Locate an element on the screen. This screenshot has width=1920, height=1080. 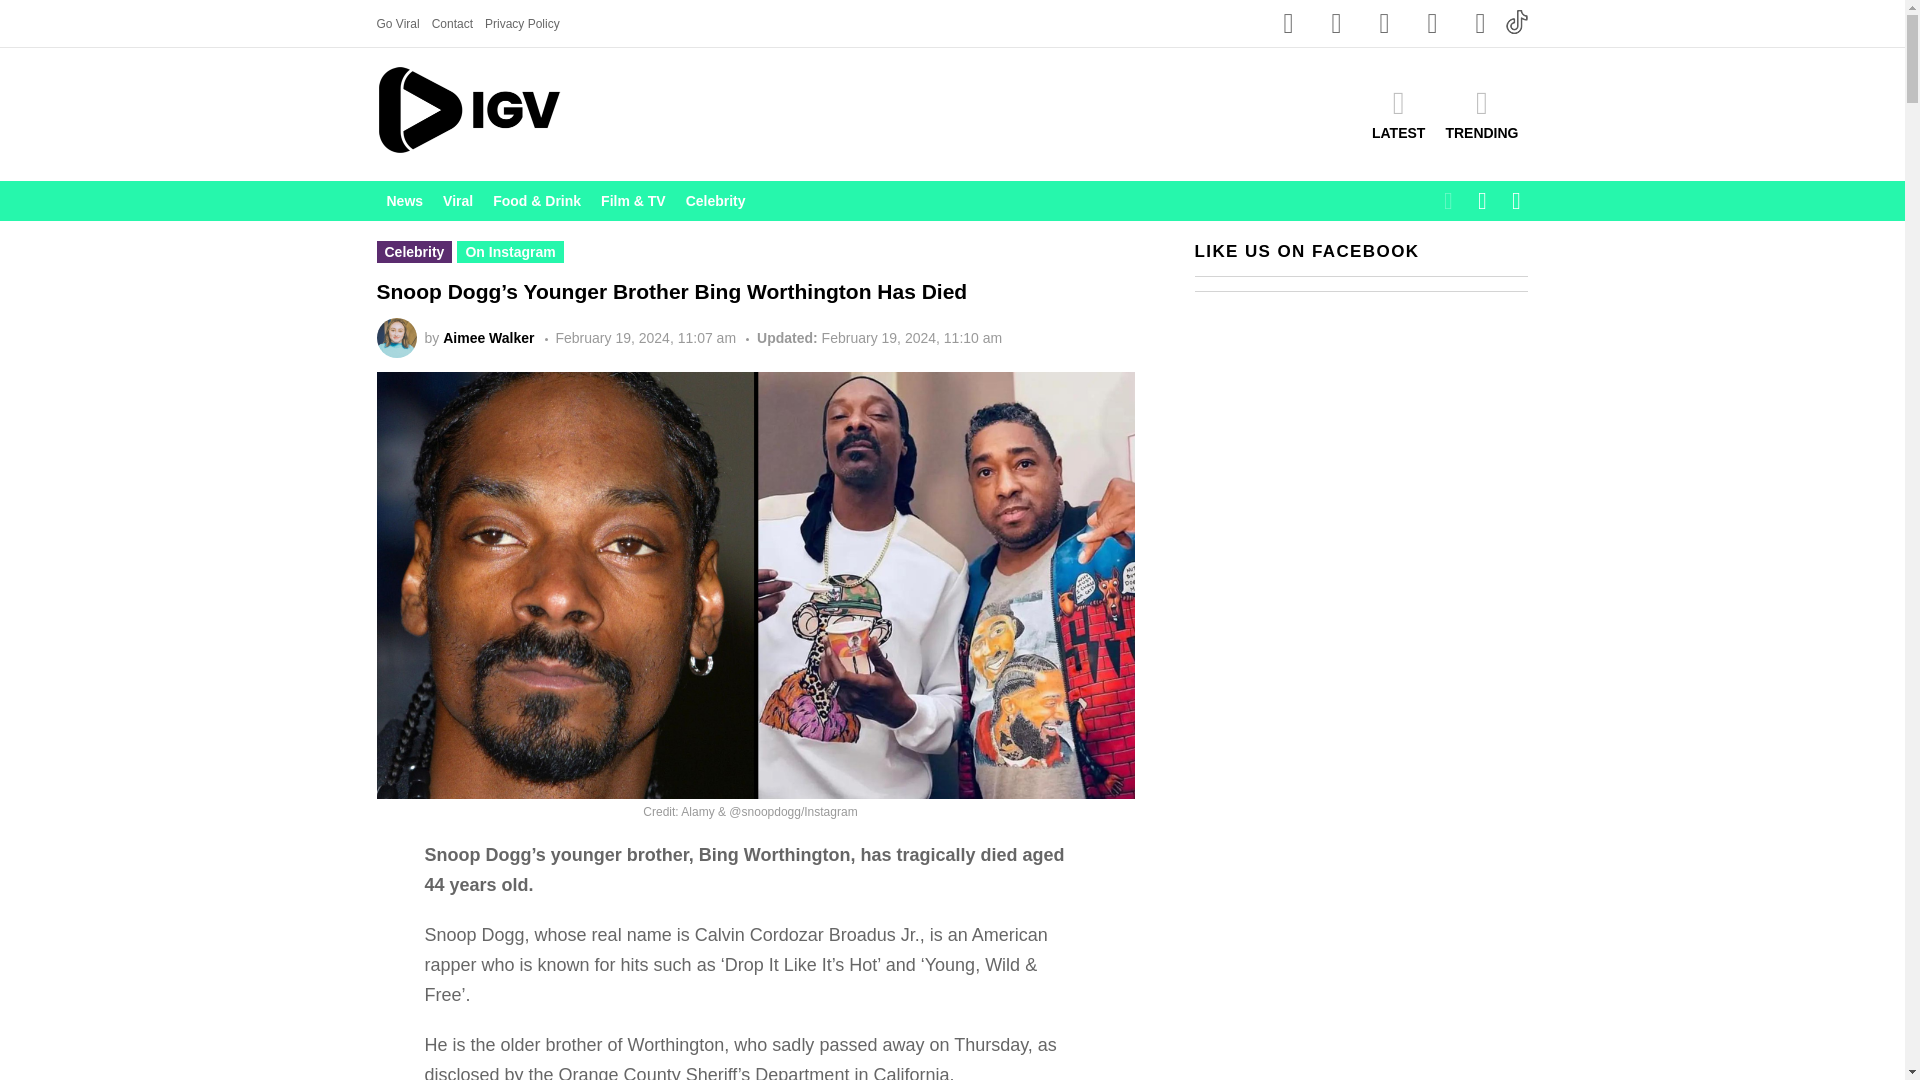
instagram is located at coordinates (1335, 24).